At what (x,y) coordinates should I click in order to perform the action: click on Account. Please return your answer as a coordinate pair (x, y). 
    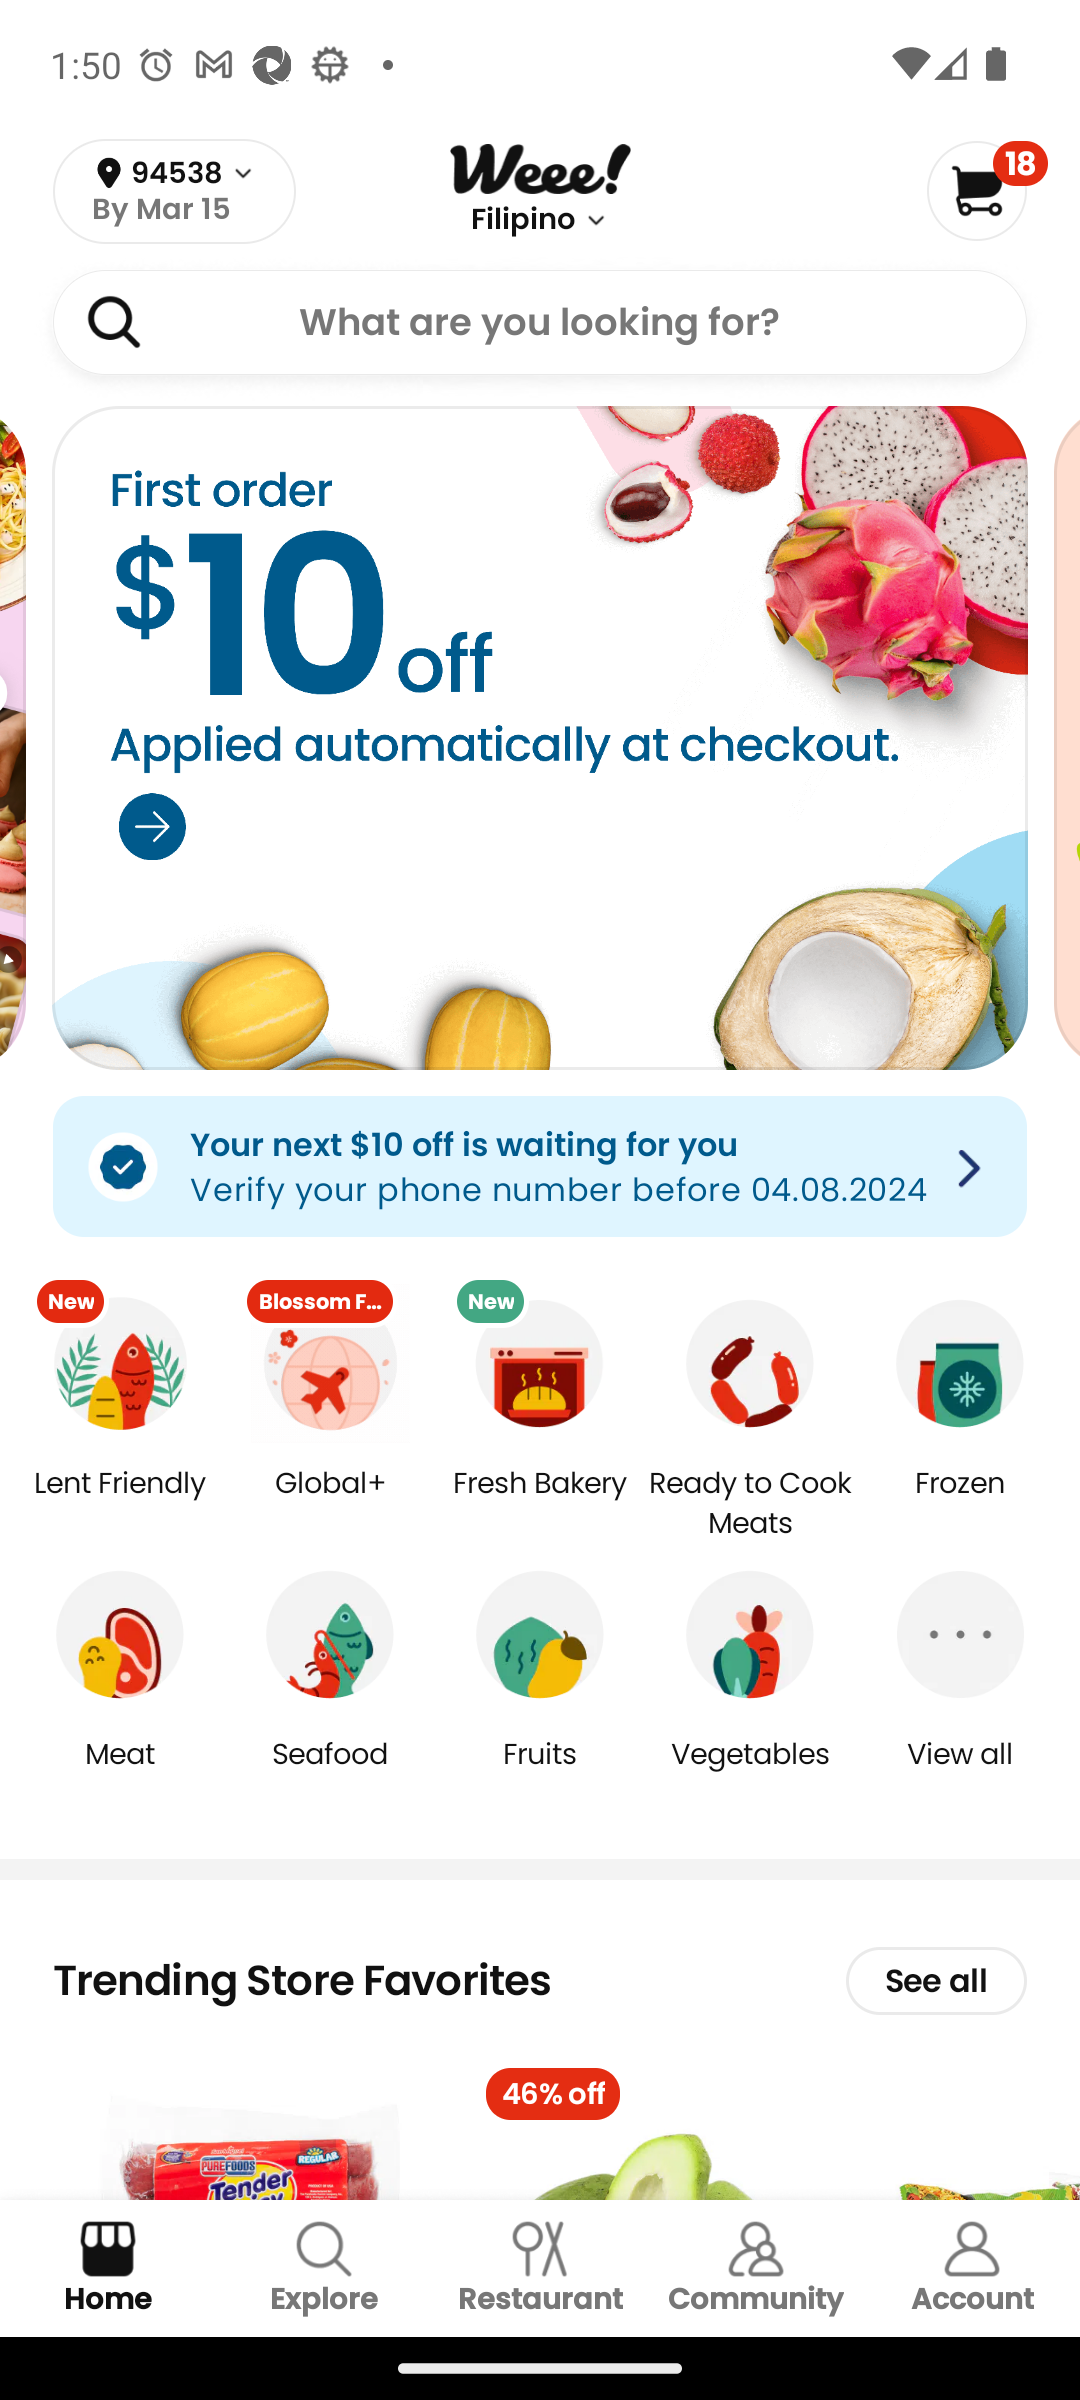
    Looking at the image, I should click on (972, 2268).